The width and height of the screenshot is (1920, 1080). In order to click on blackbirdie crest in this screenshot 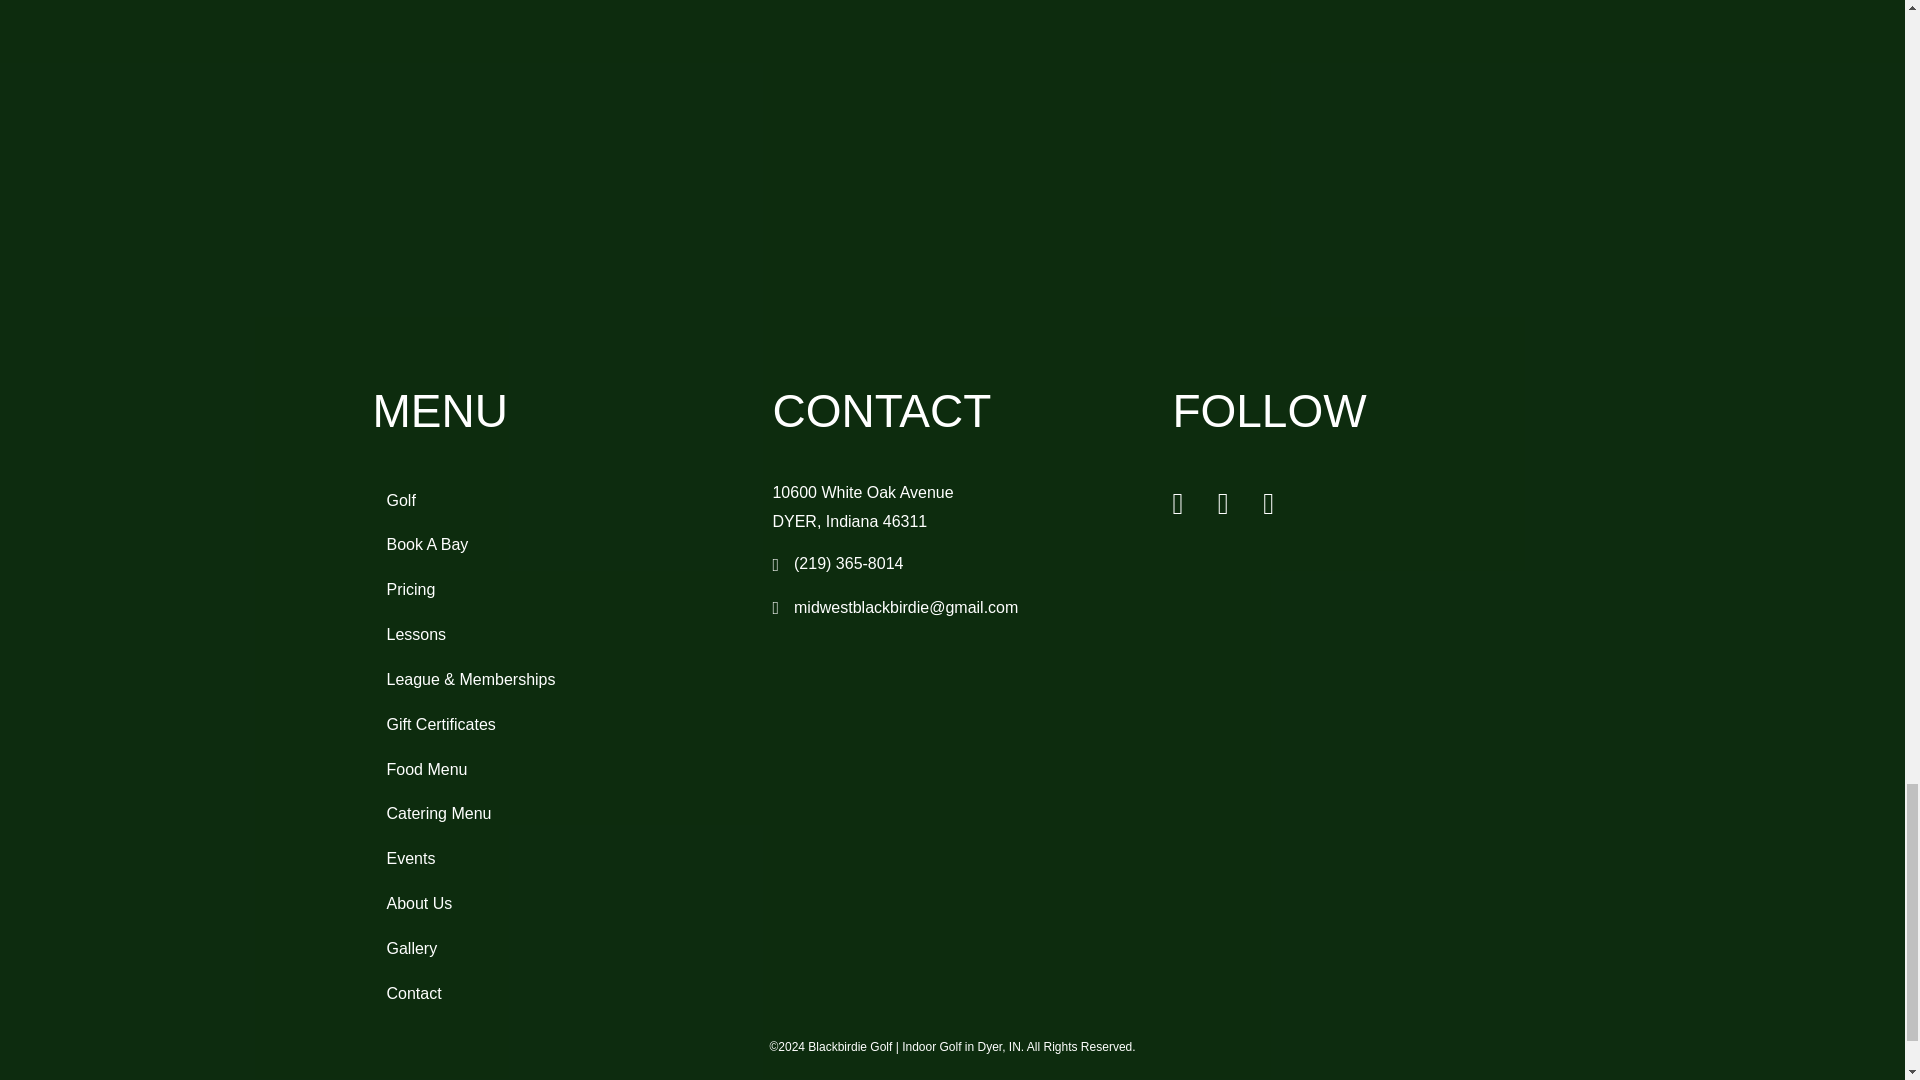, I will do `click(952, 170)`.